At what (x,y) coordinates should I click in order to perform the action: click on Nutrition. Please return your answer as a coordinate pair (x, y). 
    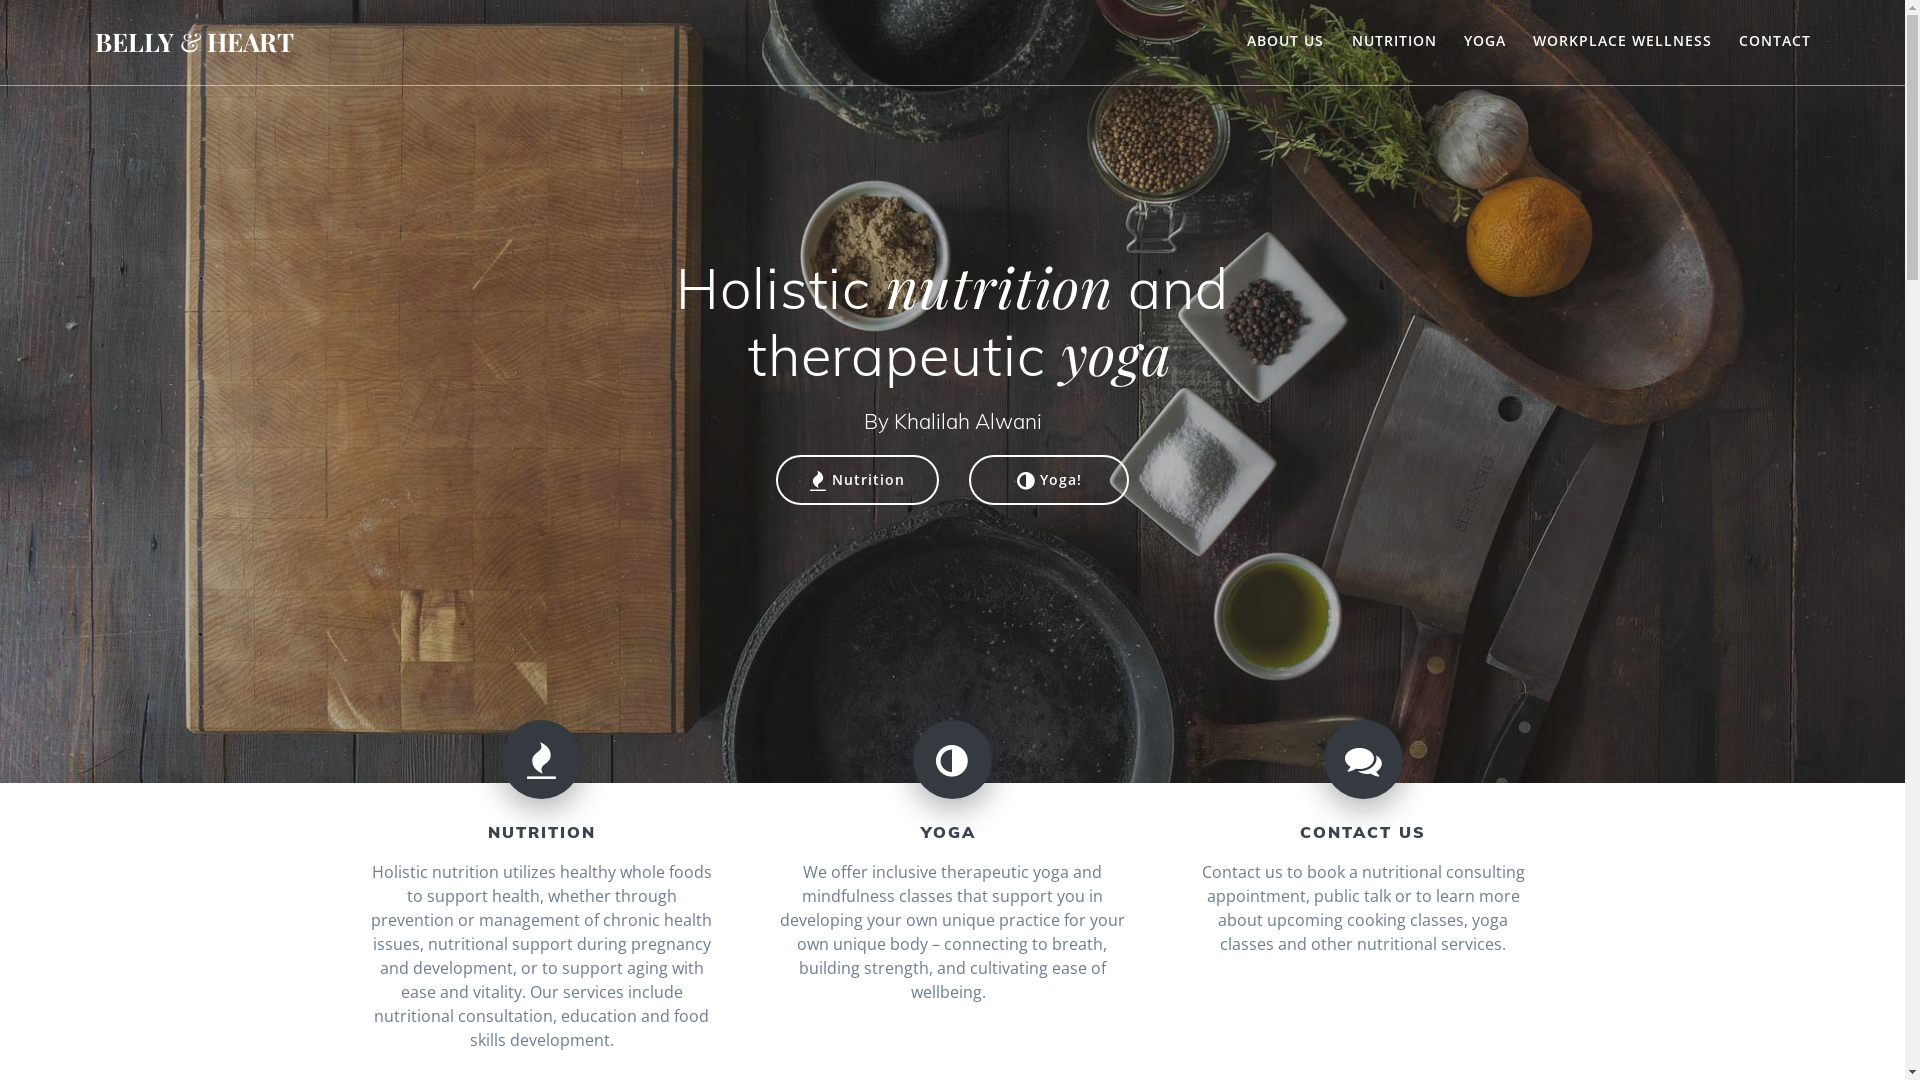
    Looking at the image, I should click on (858, 480).